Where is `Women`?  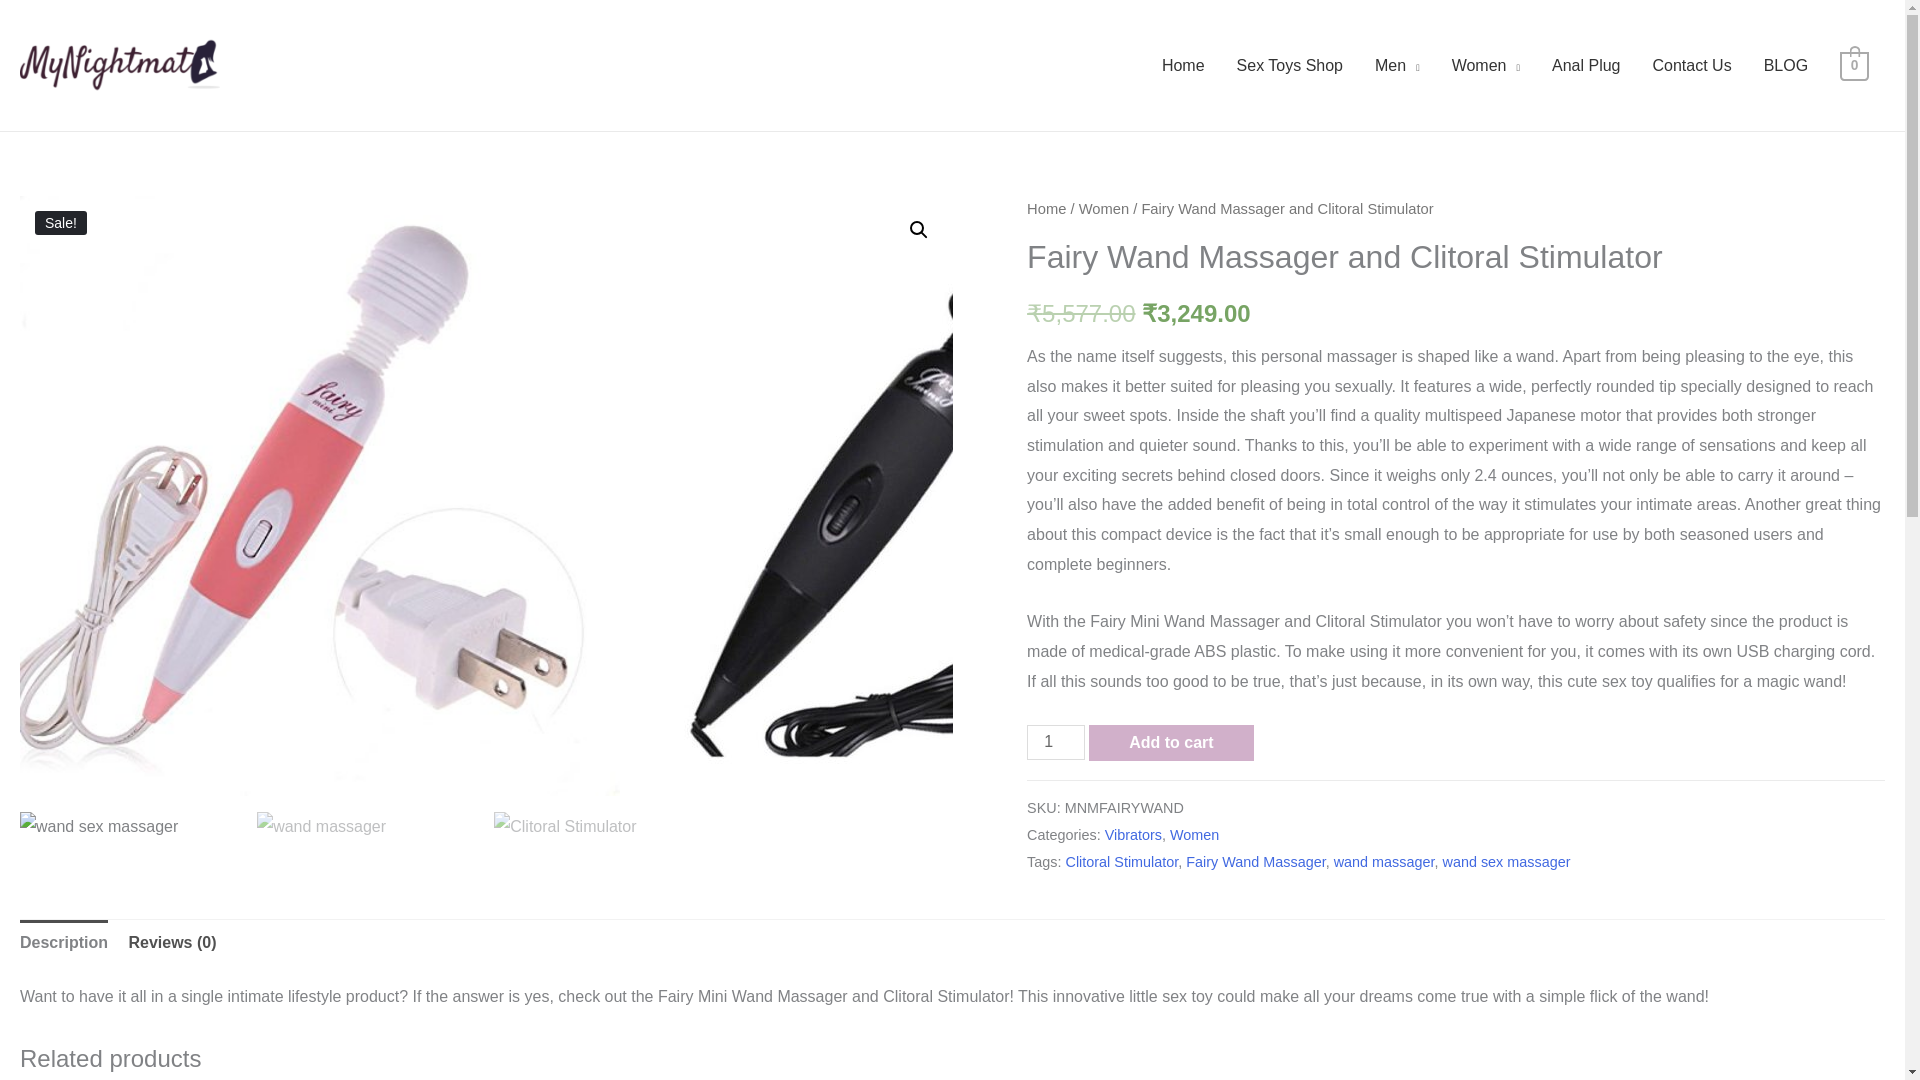 Women is located at coordinates (1194, 835).